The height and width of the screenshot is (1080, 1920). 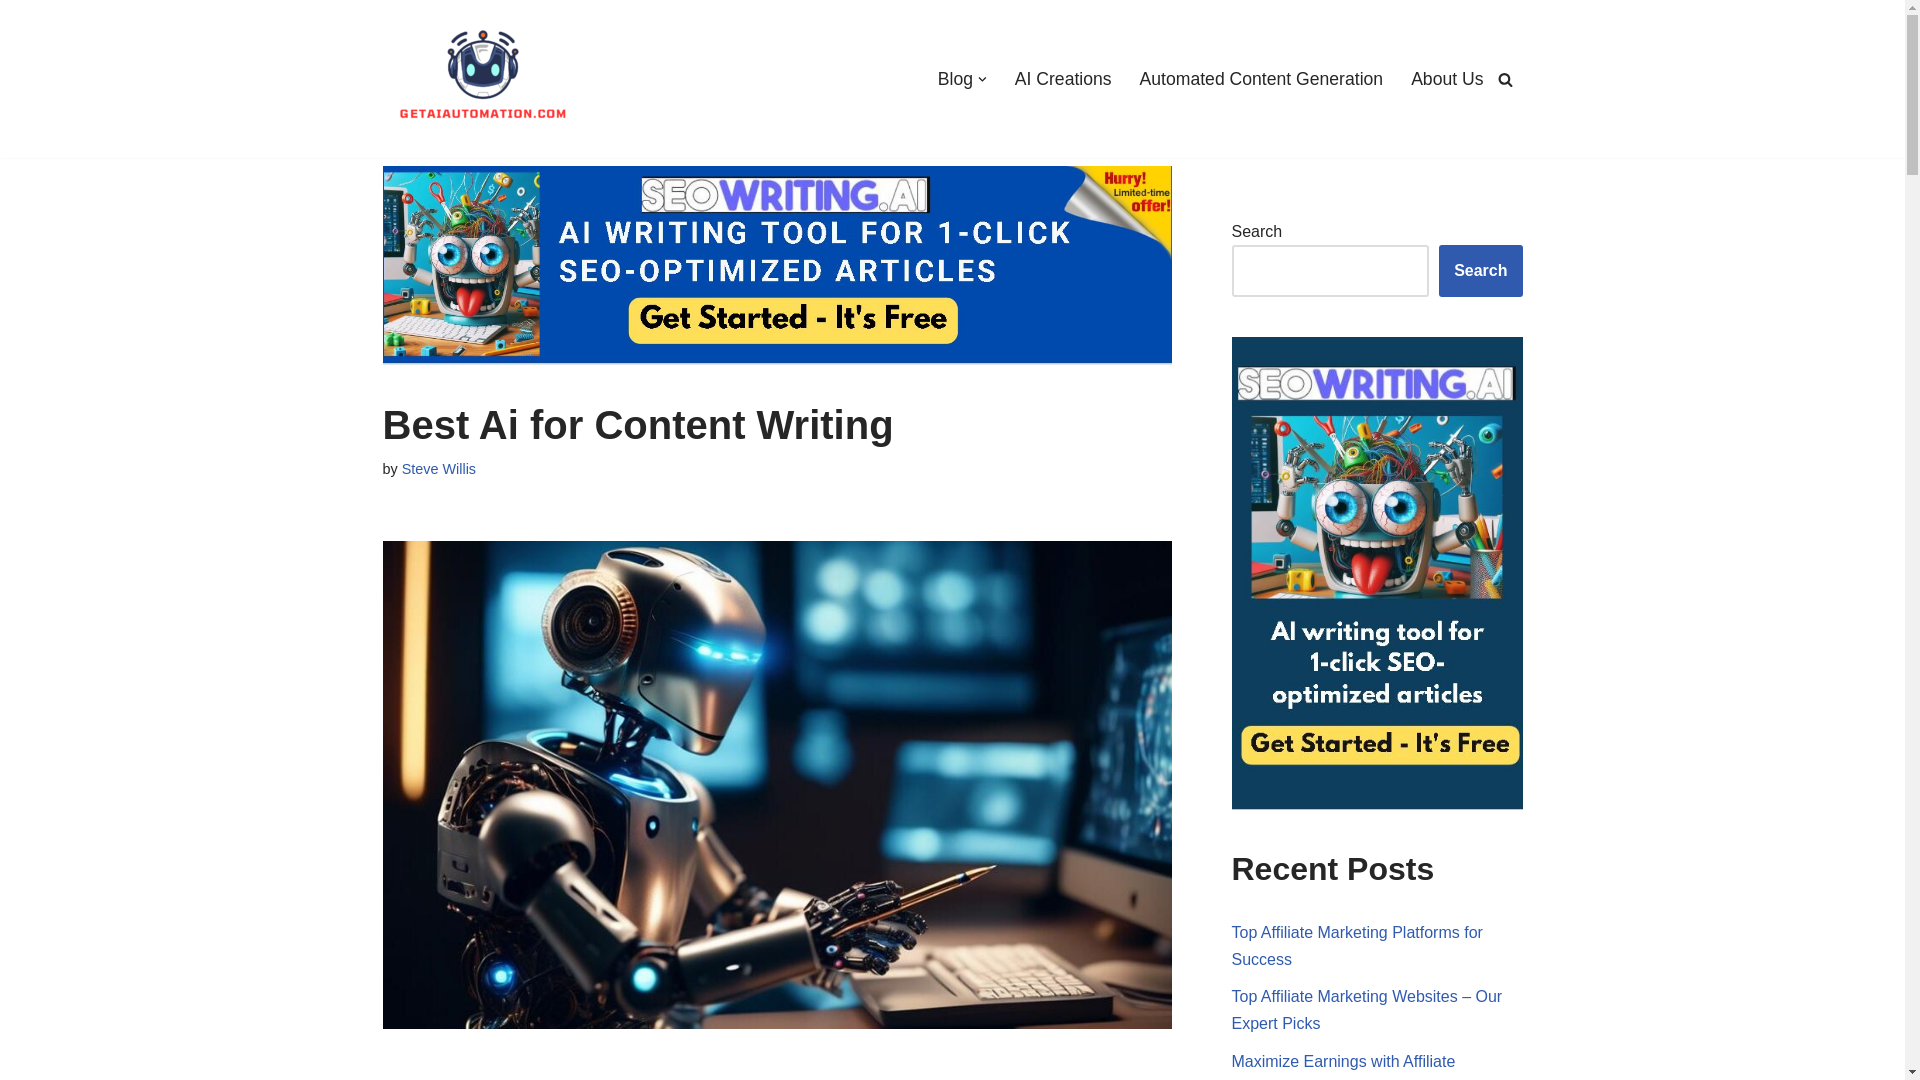 What do you see at coordinates (1063, 78) in the screenshot?
I see `AI Creations` at bounding box center [1063, 78].